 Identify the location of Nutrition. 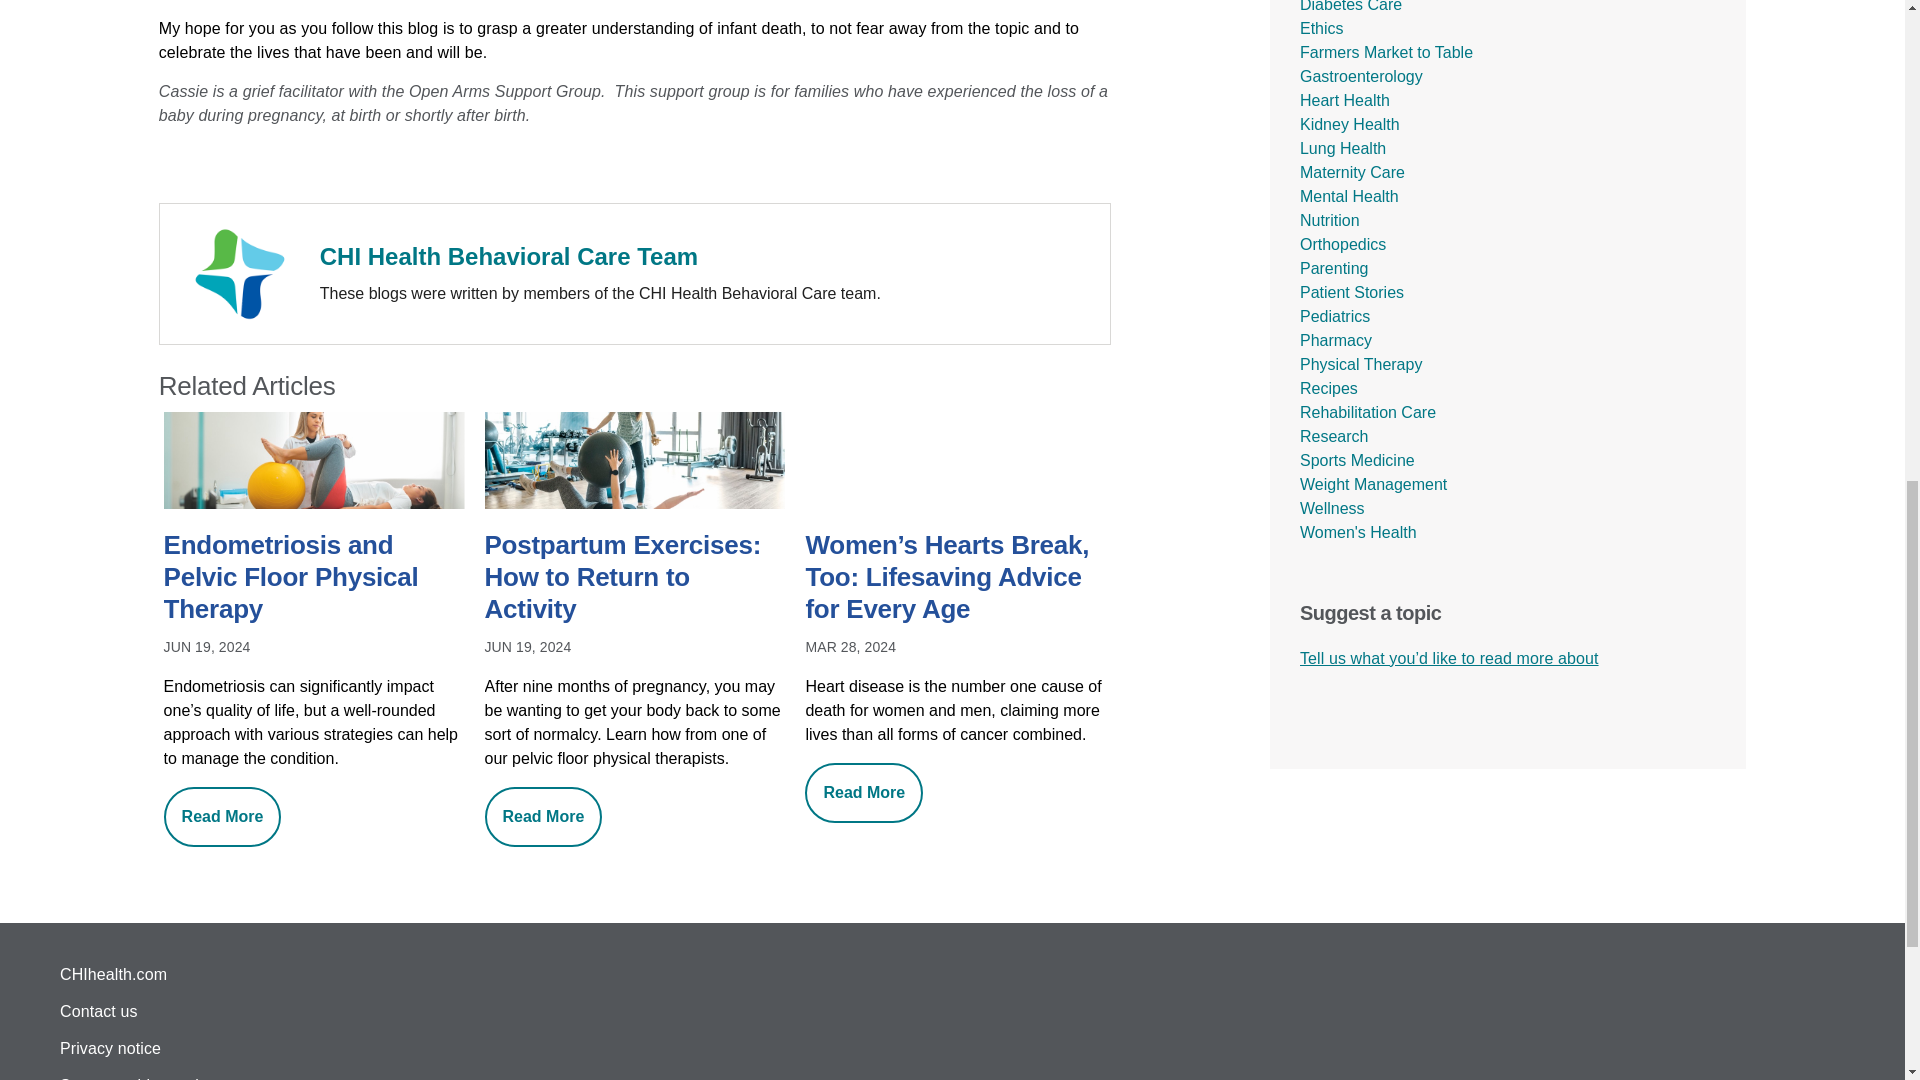
(1329, 220).